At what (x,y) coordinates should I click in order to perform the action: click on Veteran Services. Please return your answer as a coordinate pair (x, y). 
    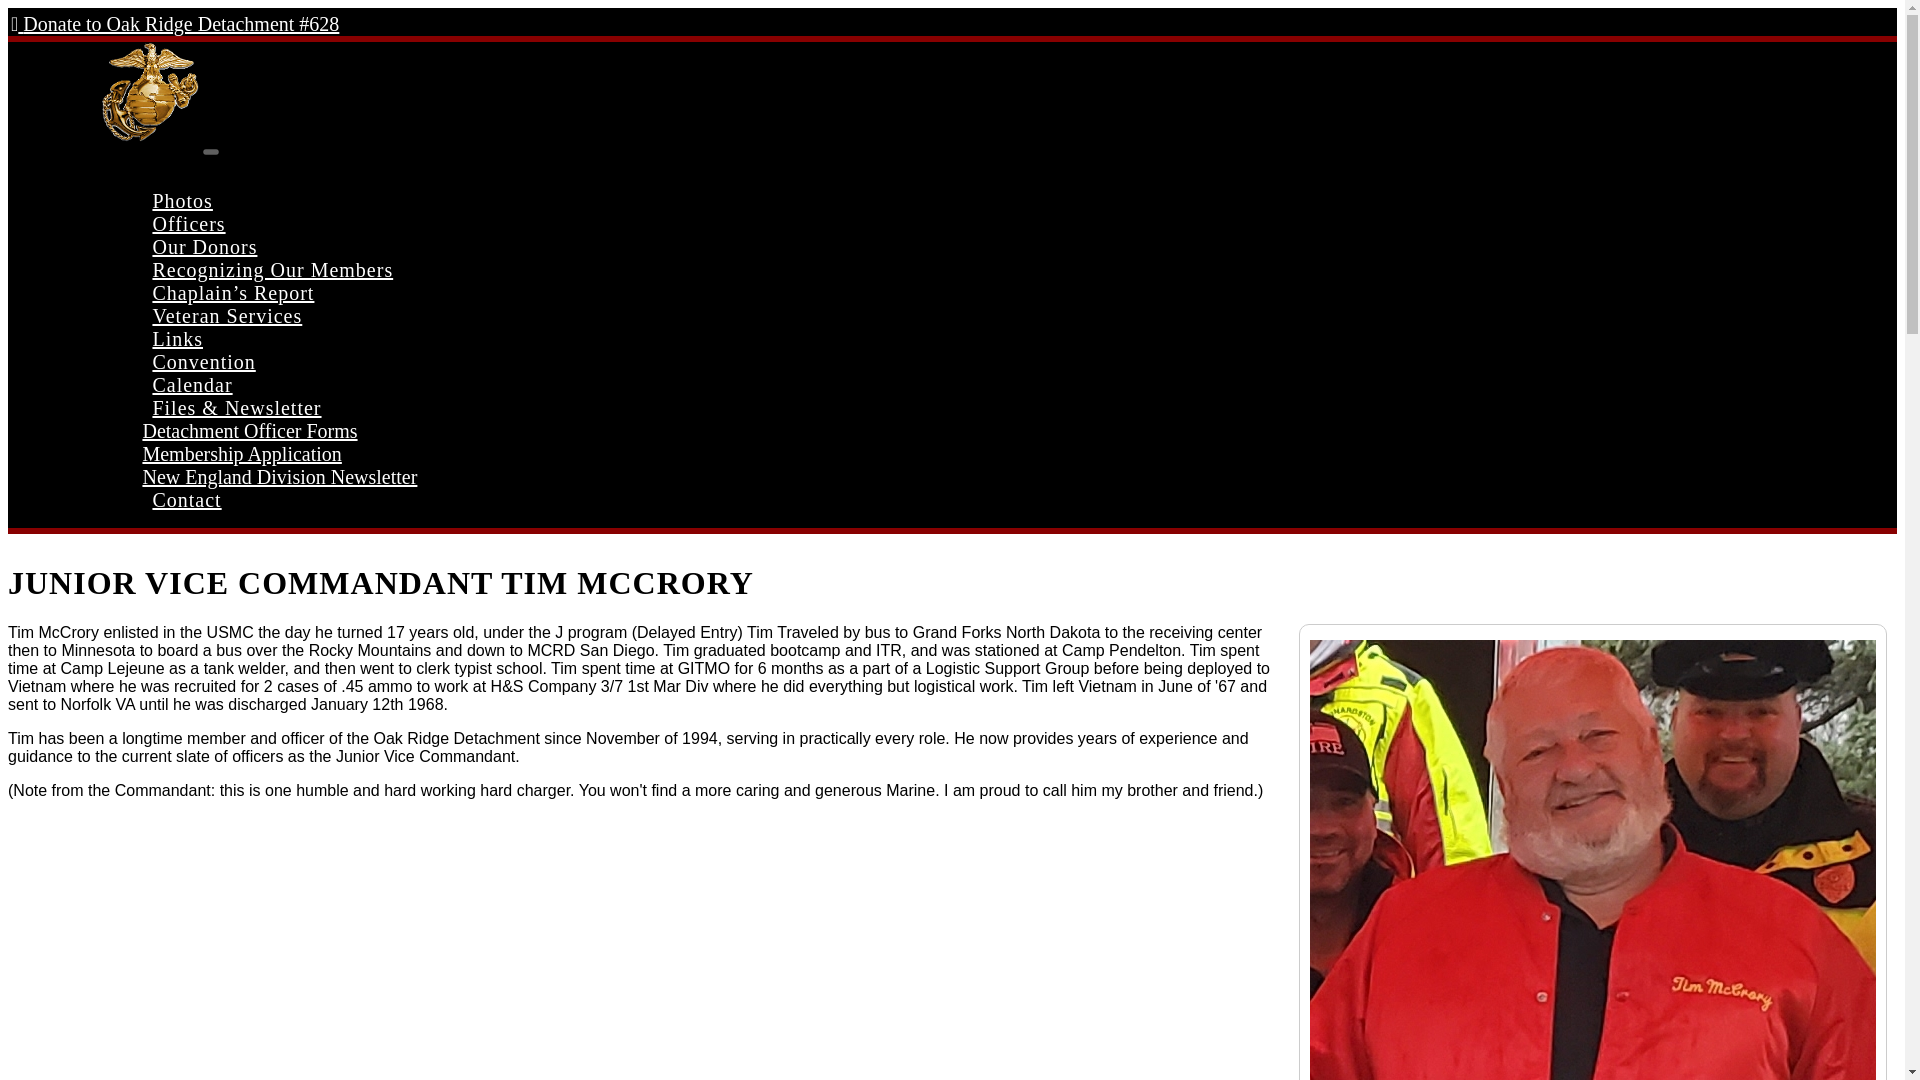
    Looking at the image, I should click on (226, 316).